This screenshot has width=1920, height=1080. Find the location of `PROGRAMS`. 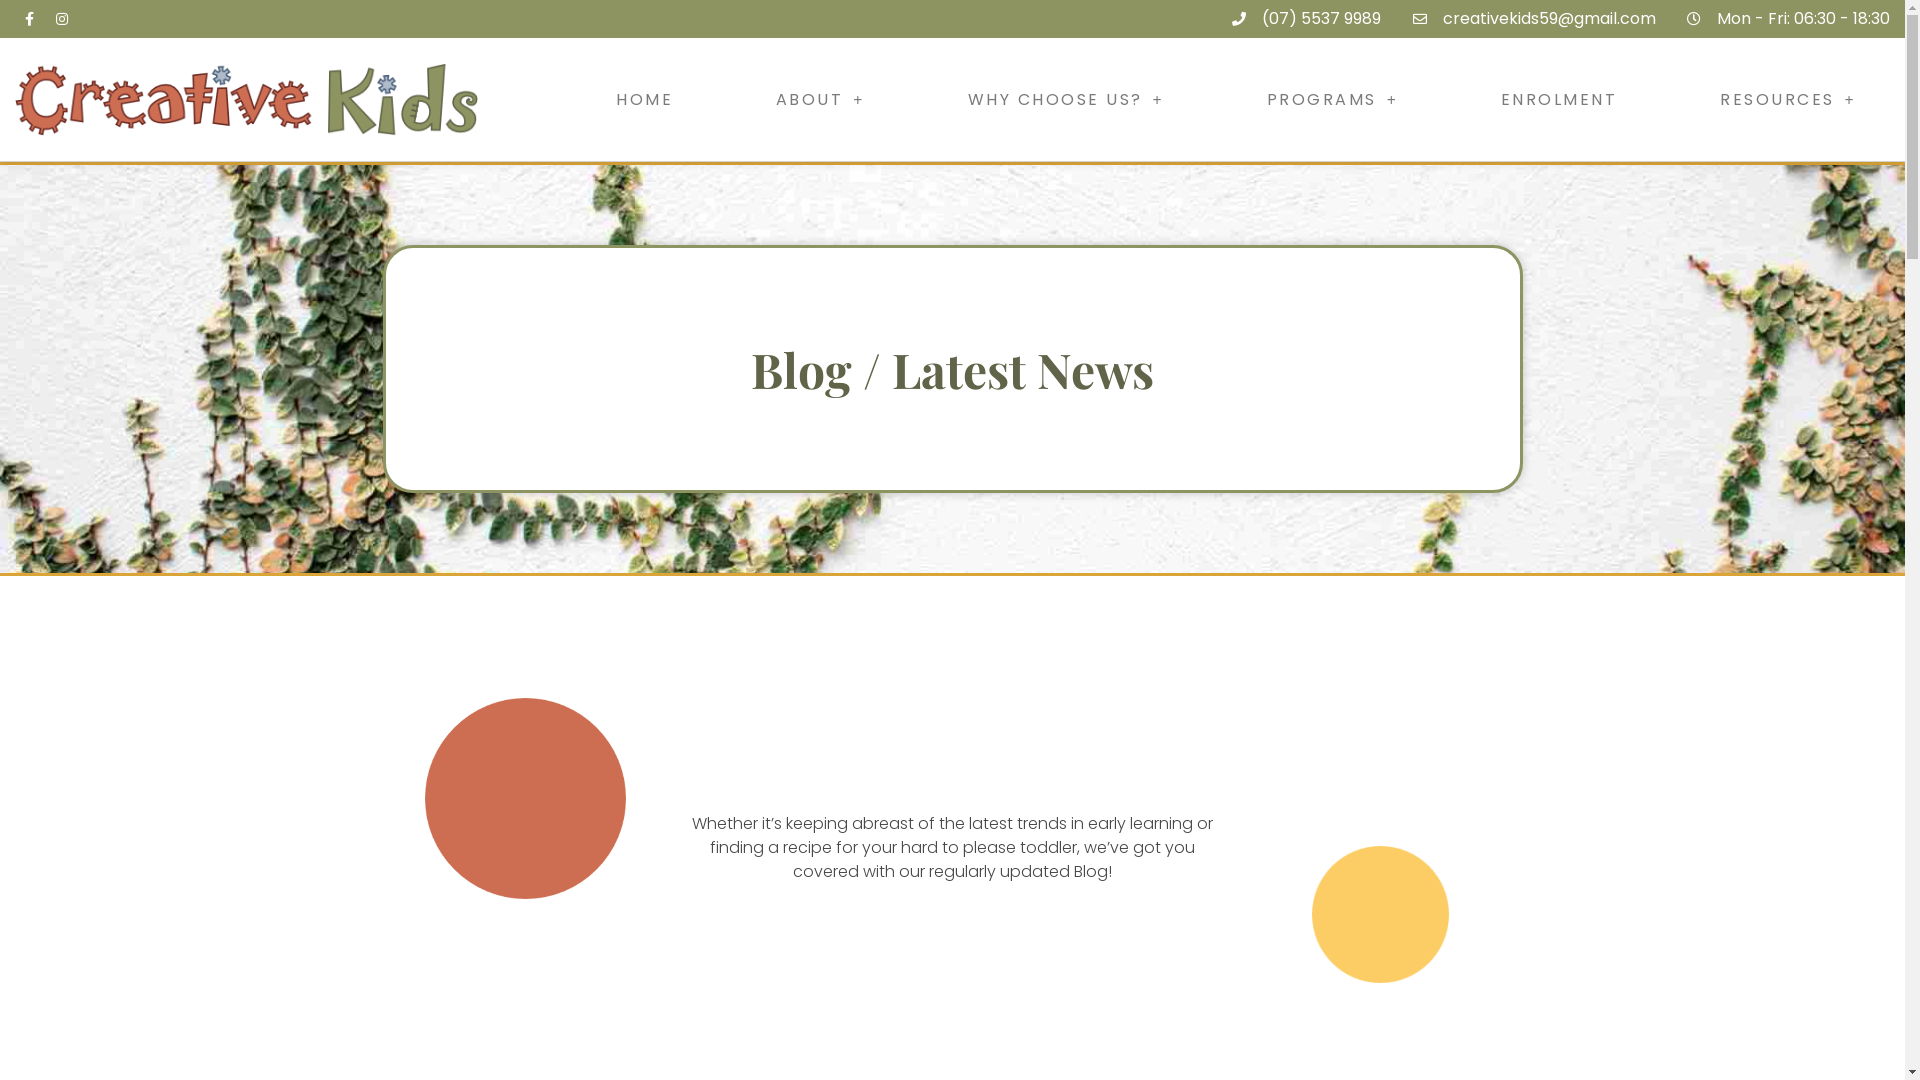

PROGRAMS is located at coordinates (1332, 100).